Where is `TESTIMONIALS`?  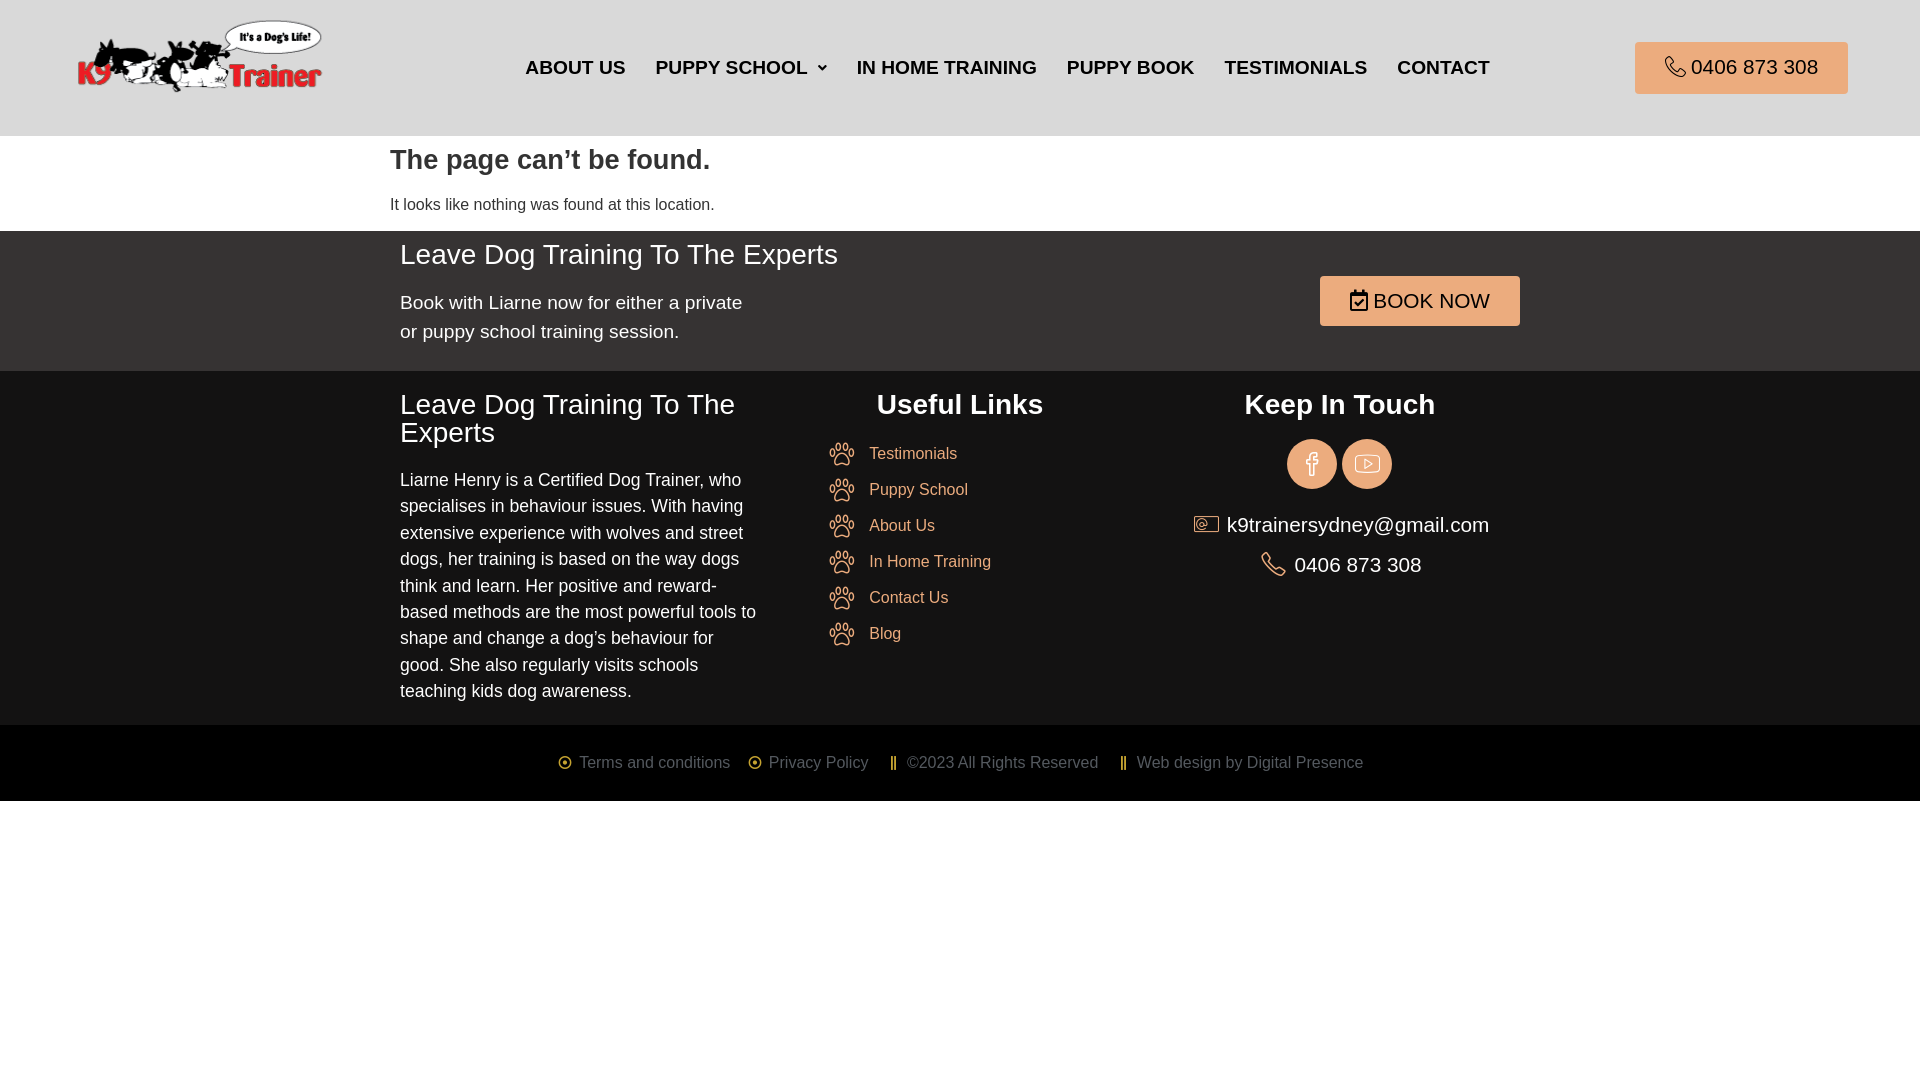
TESTIMONIALS is located at coordinates (1296, 68).